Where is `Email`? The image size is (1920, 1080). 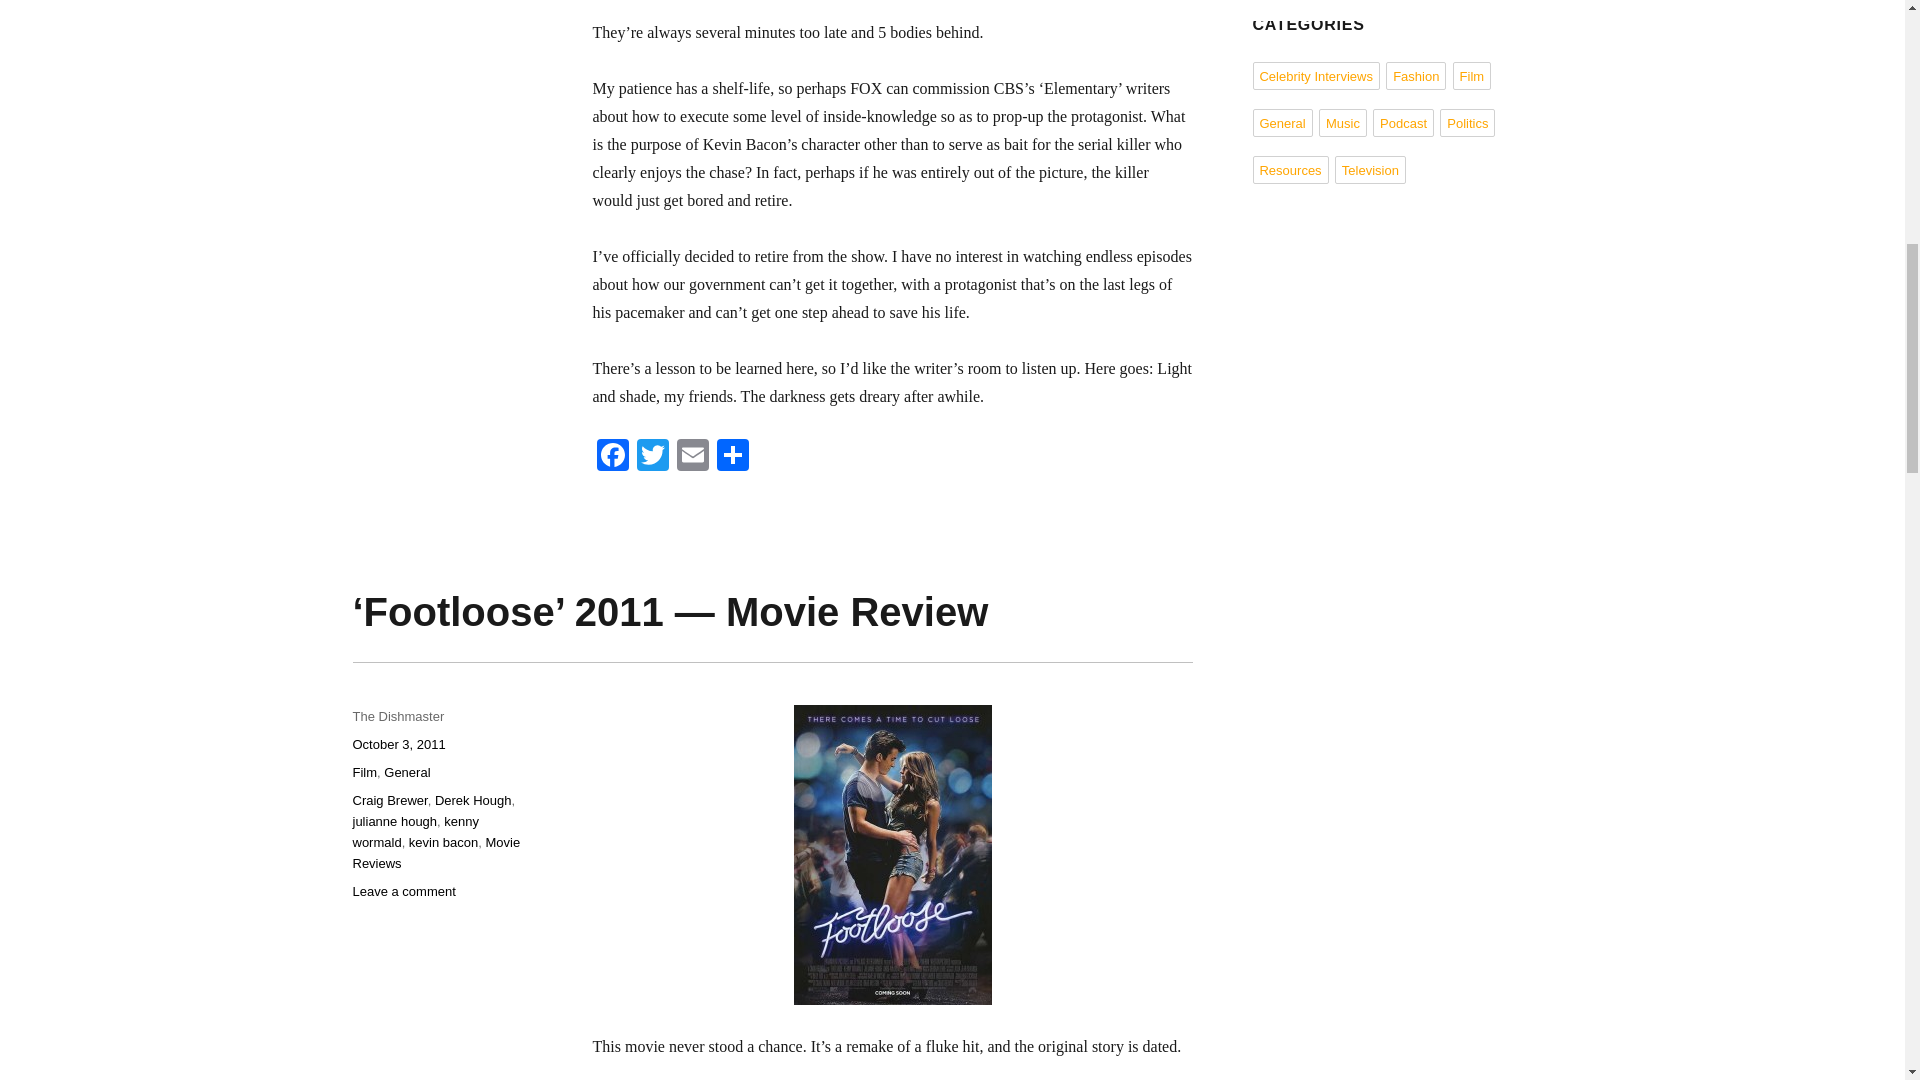
Email is located at coordinates (692, 457).